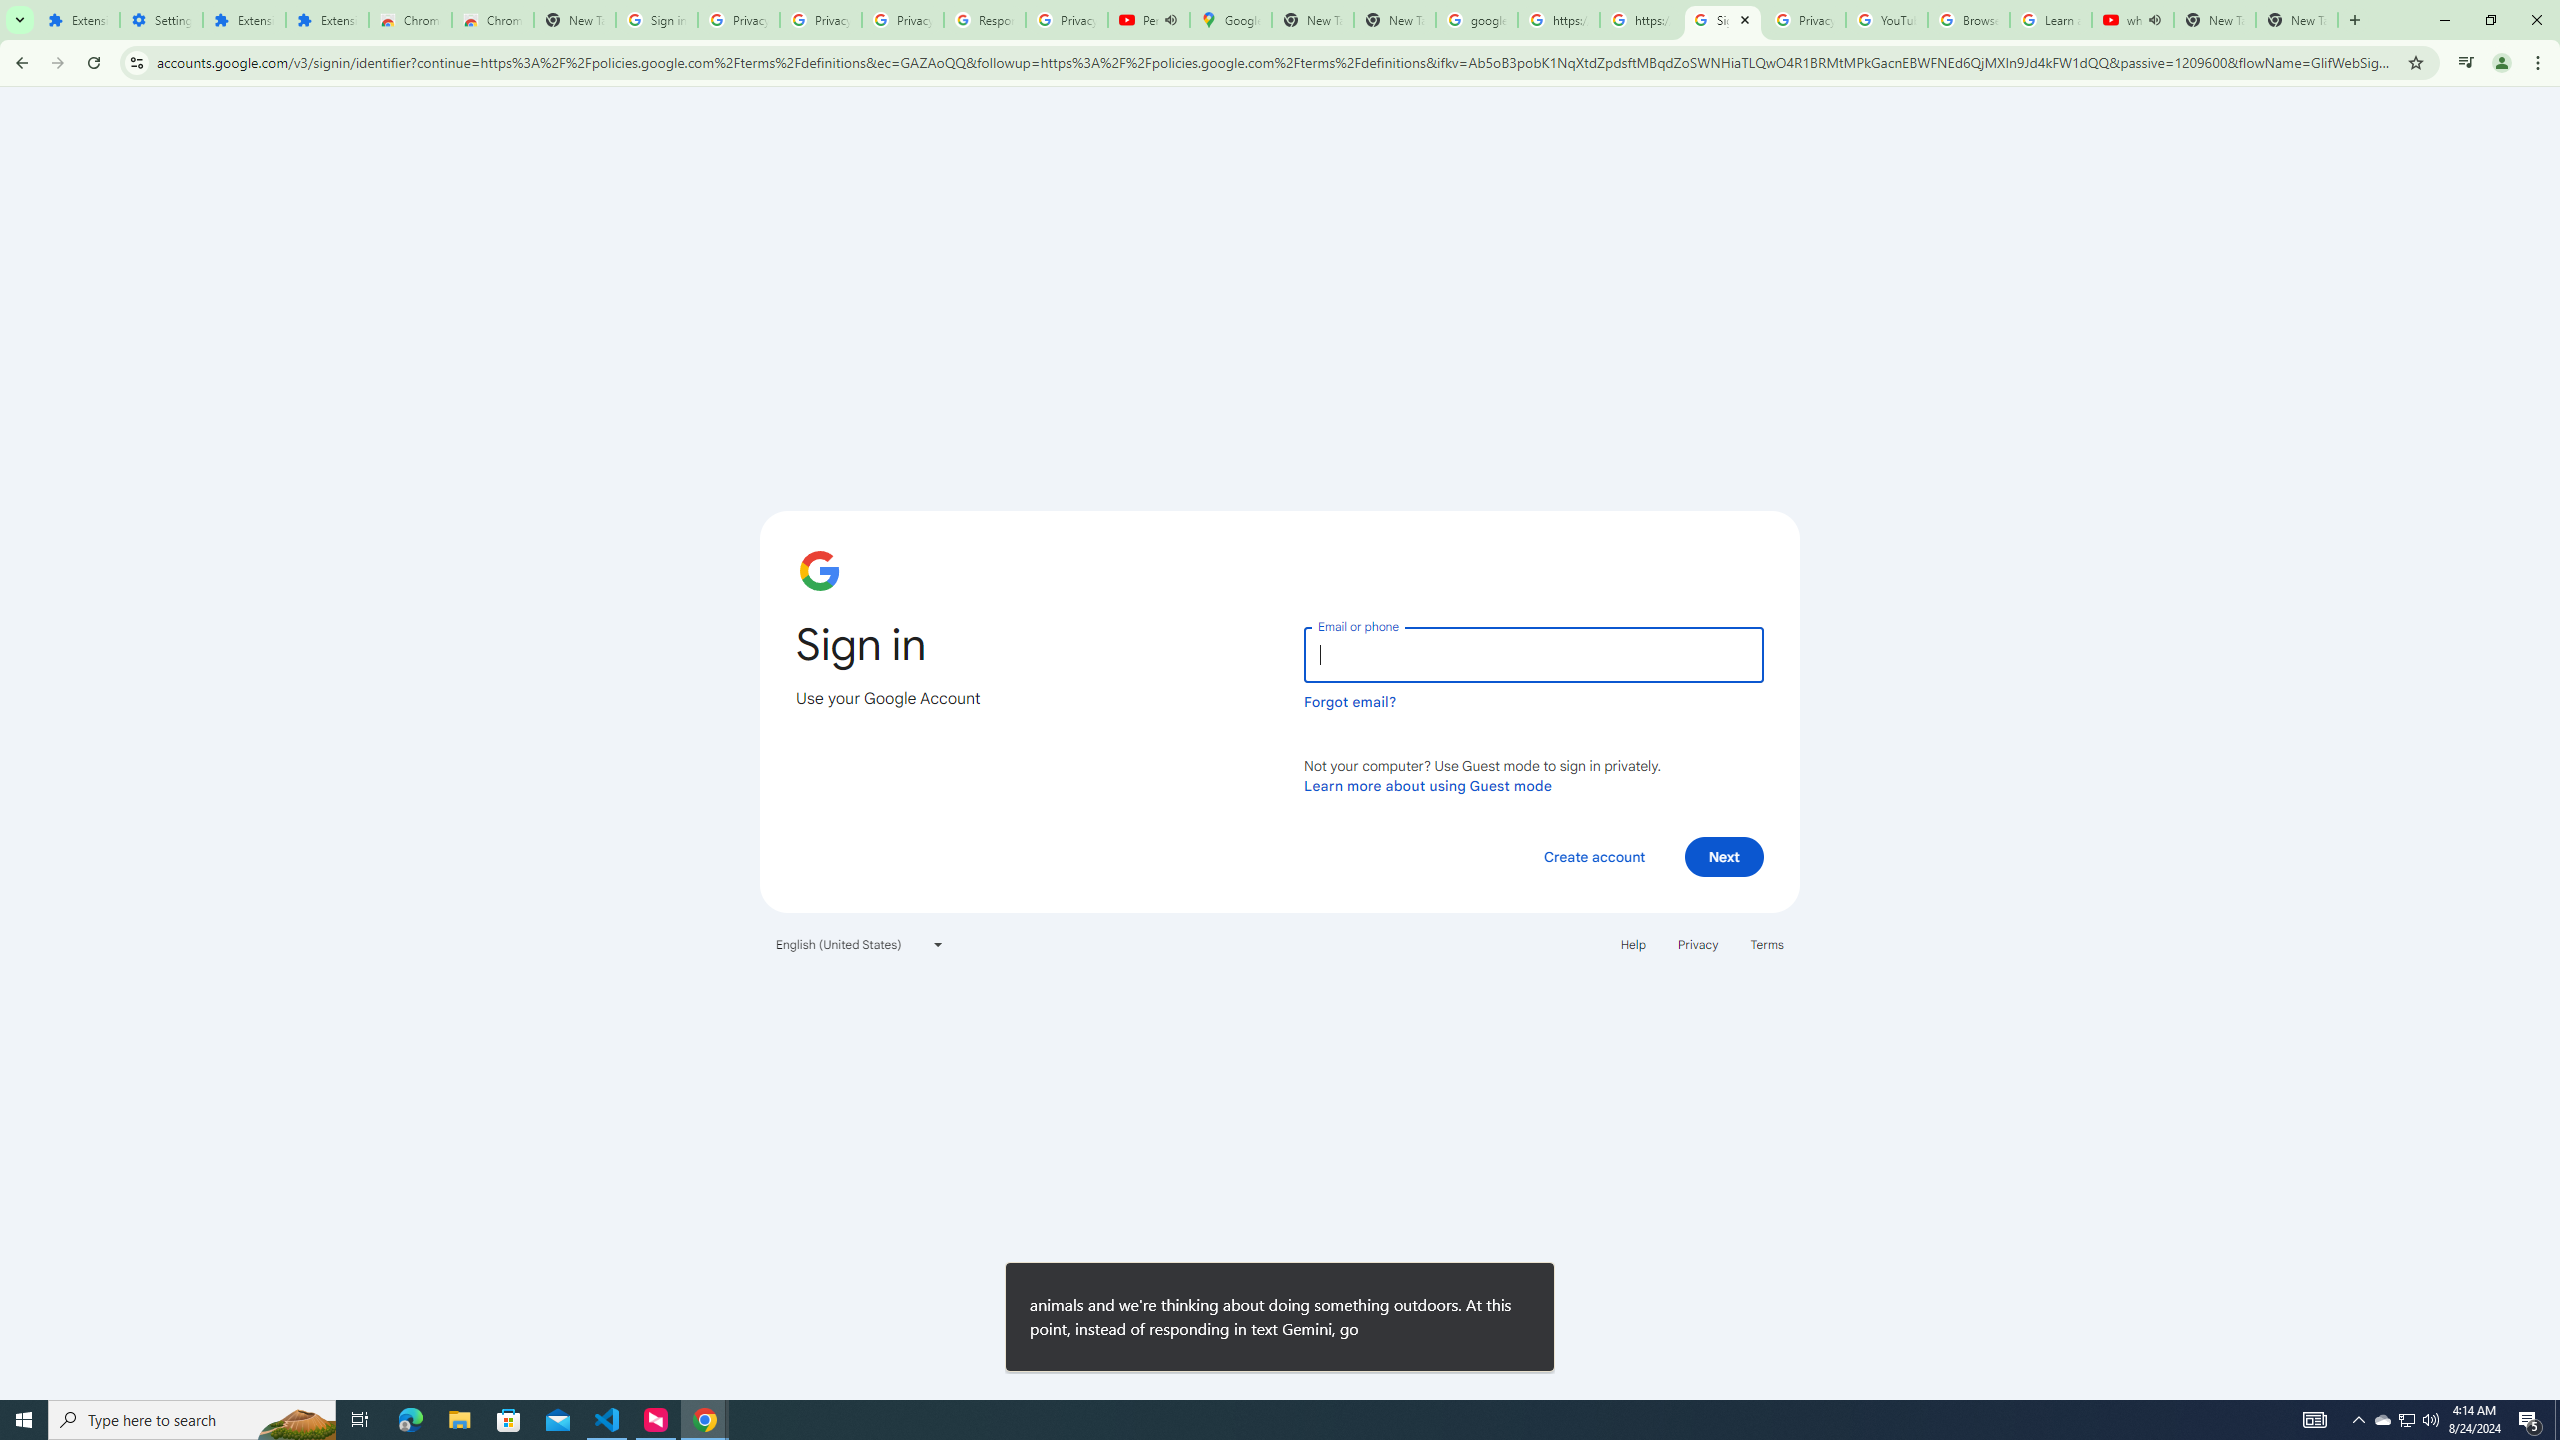  What do you see at coordinates (2297, 20) in the screenshot?
I see `New Tab` at bounding box center [2297, 20].